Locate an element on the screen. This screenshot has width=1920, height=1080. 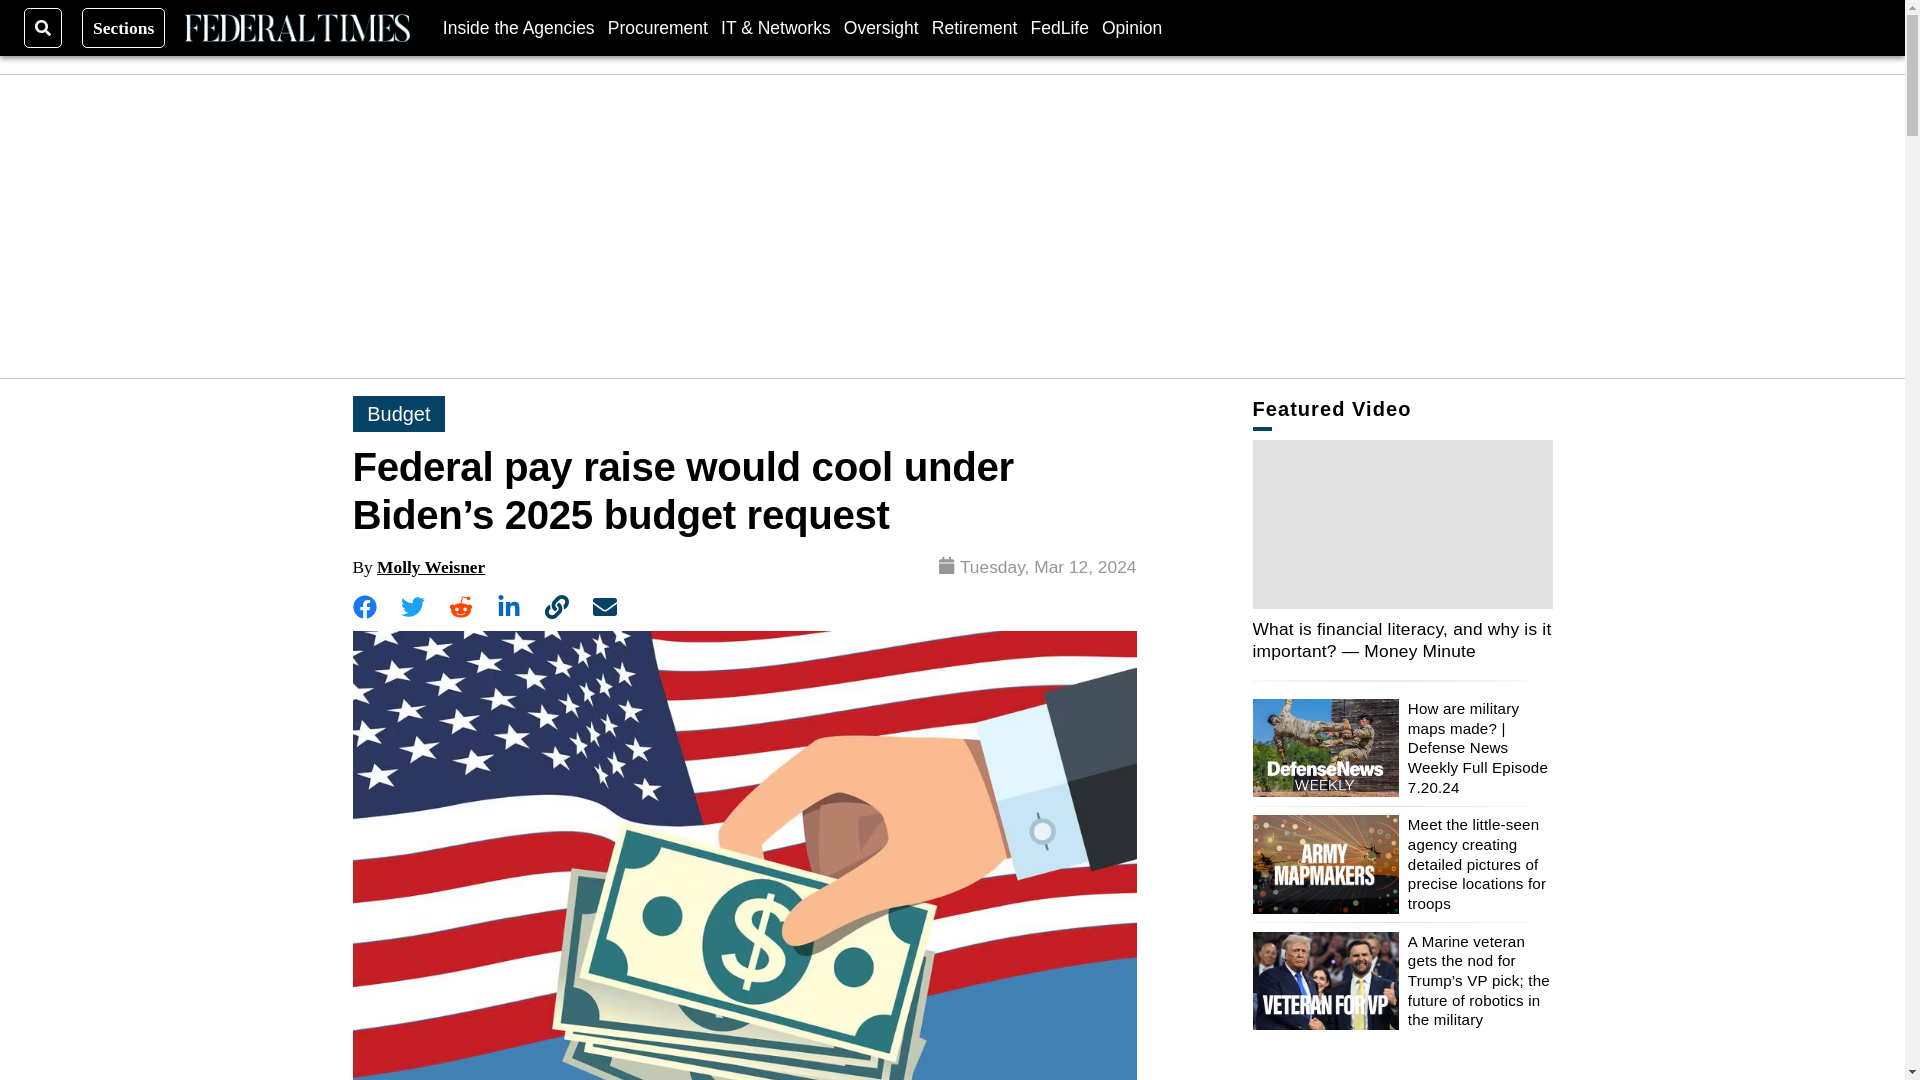
Oversight is located at coordinates (882, 27).